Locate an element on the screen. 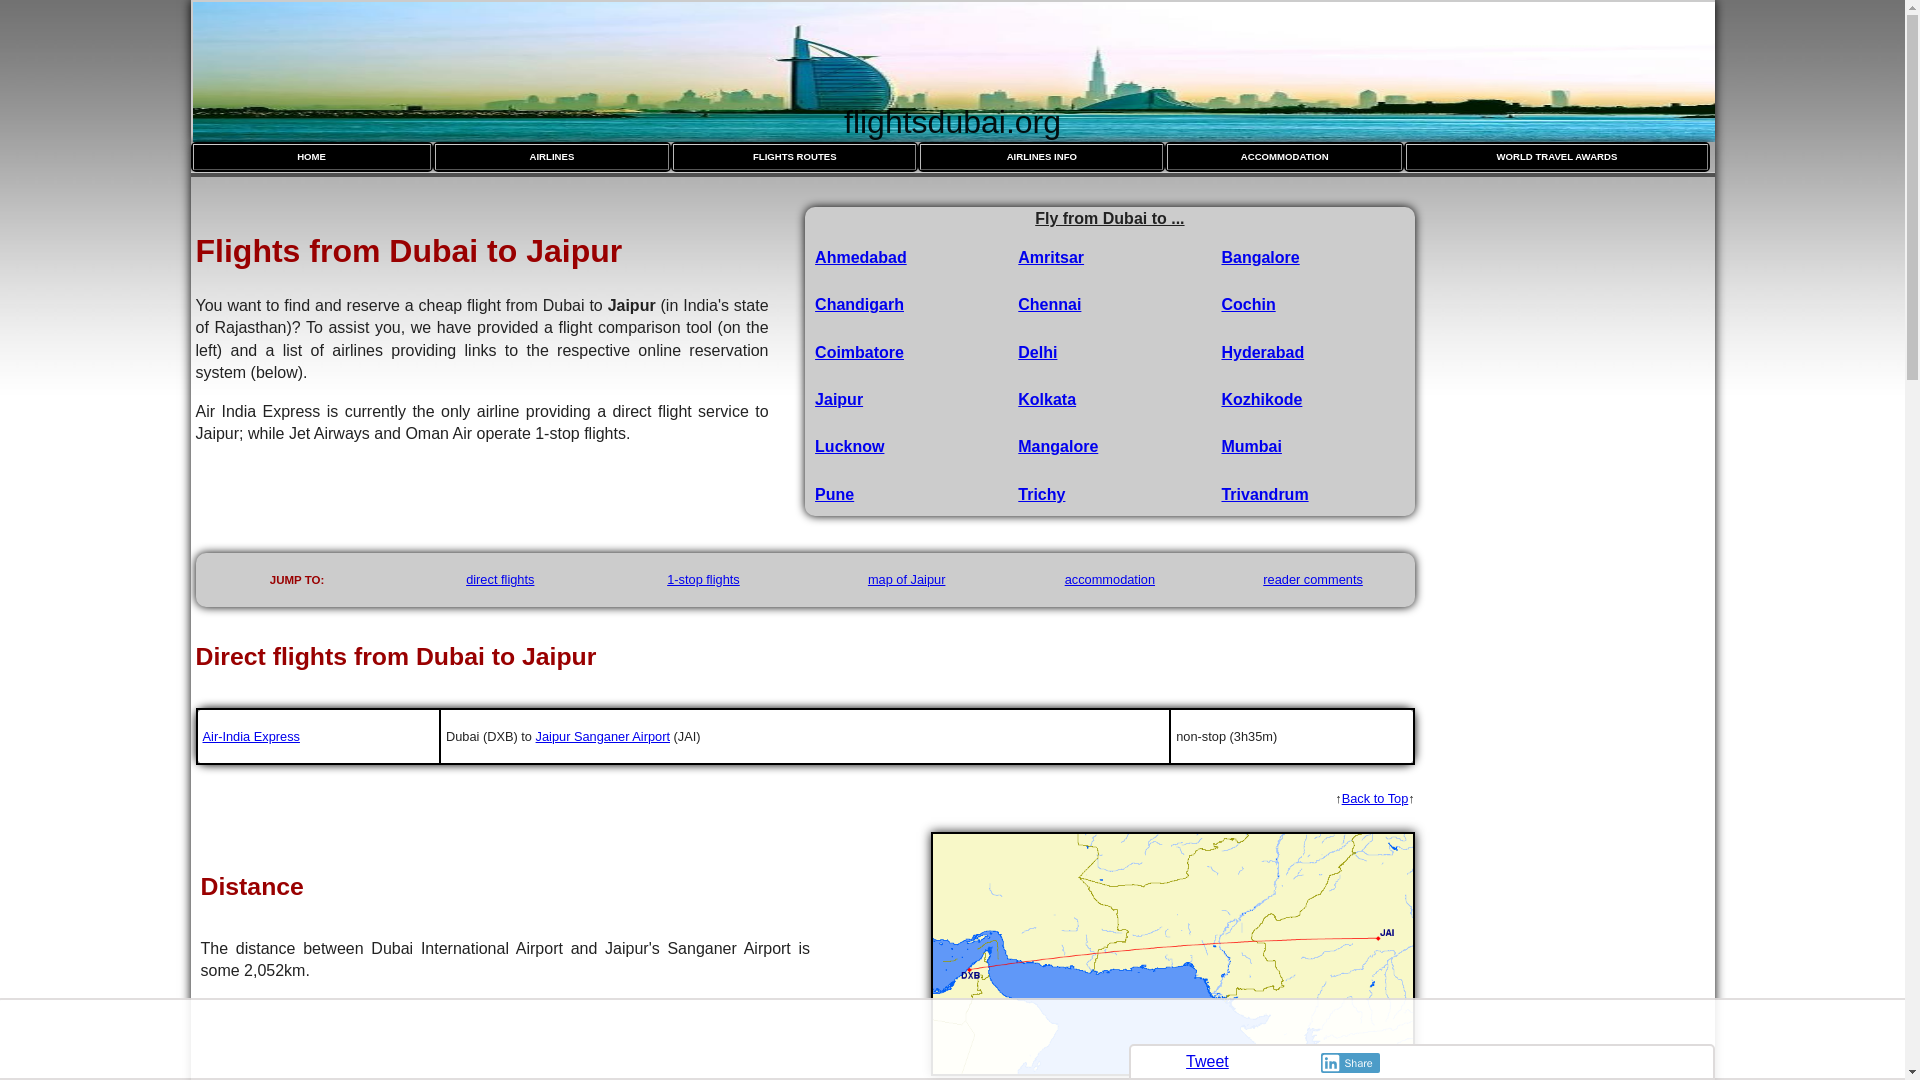 This screenshot has width=1920, height=1080. Amritsar is located at coordinates (1050, 257).